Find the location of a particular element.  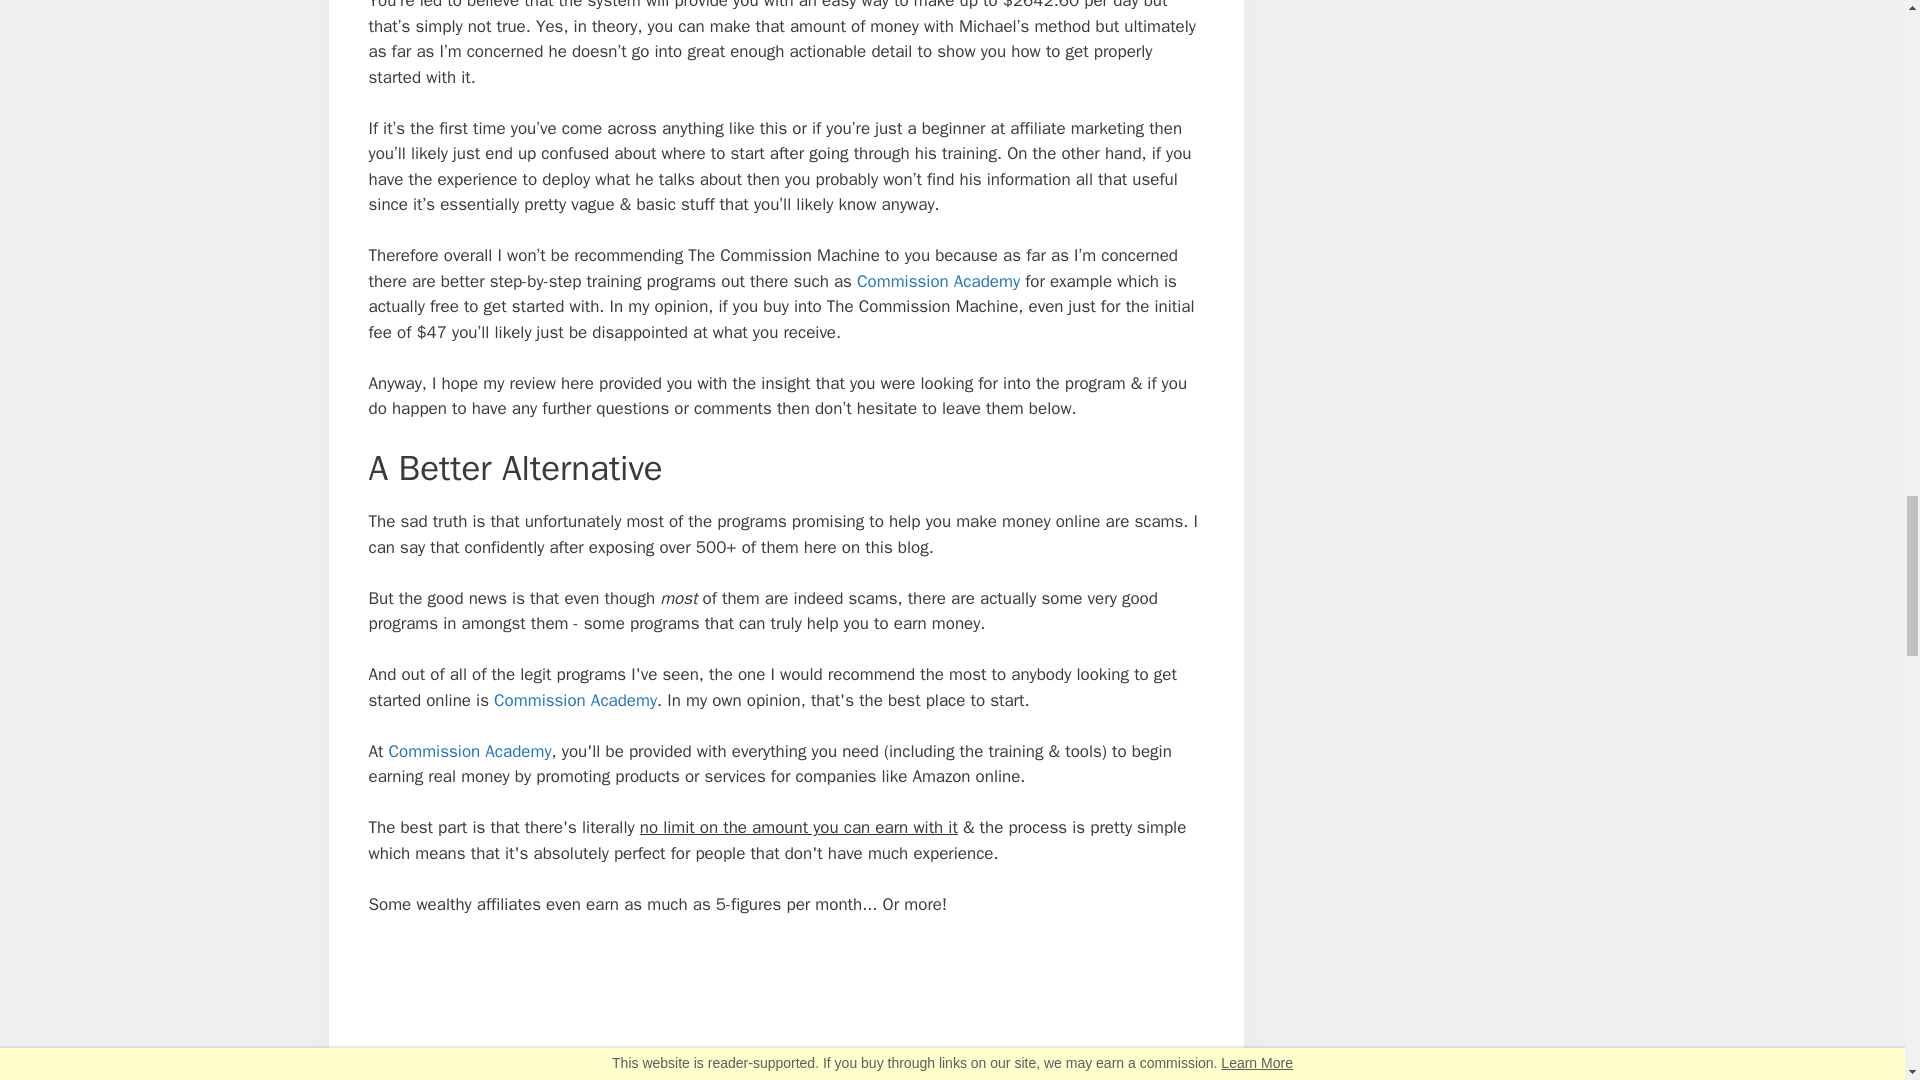

Commission Academy is located at coordinates (938, 281).